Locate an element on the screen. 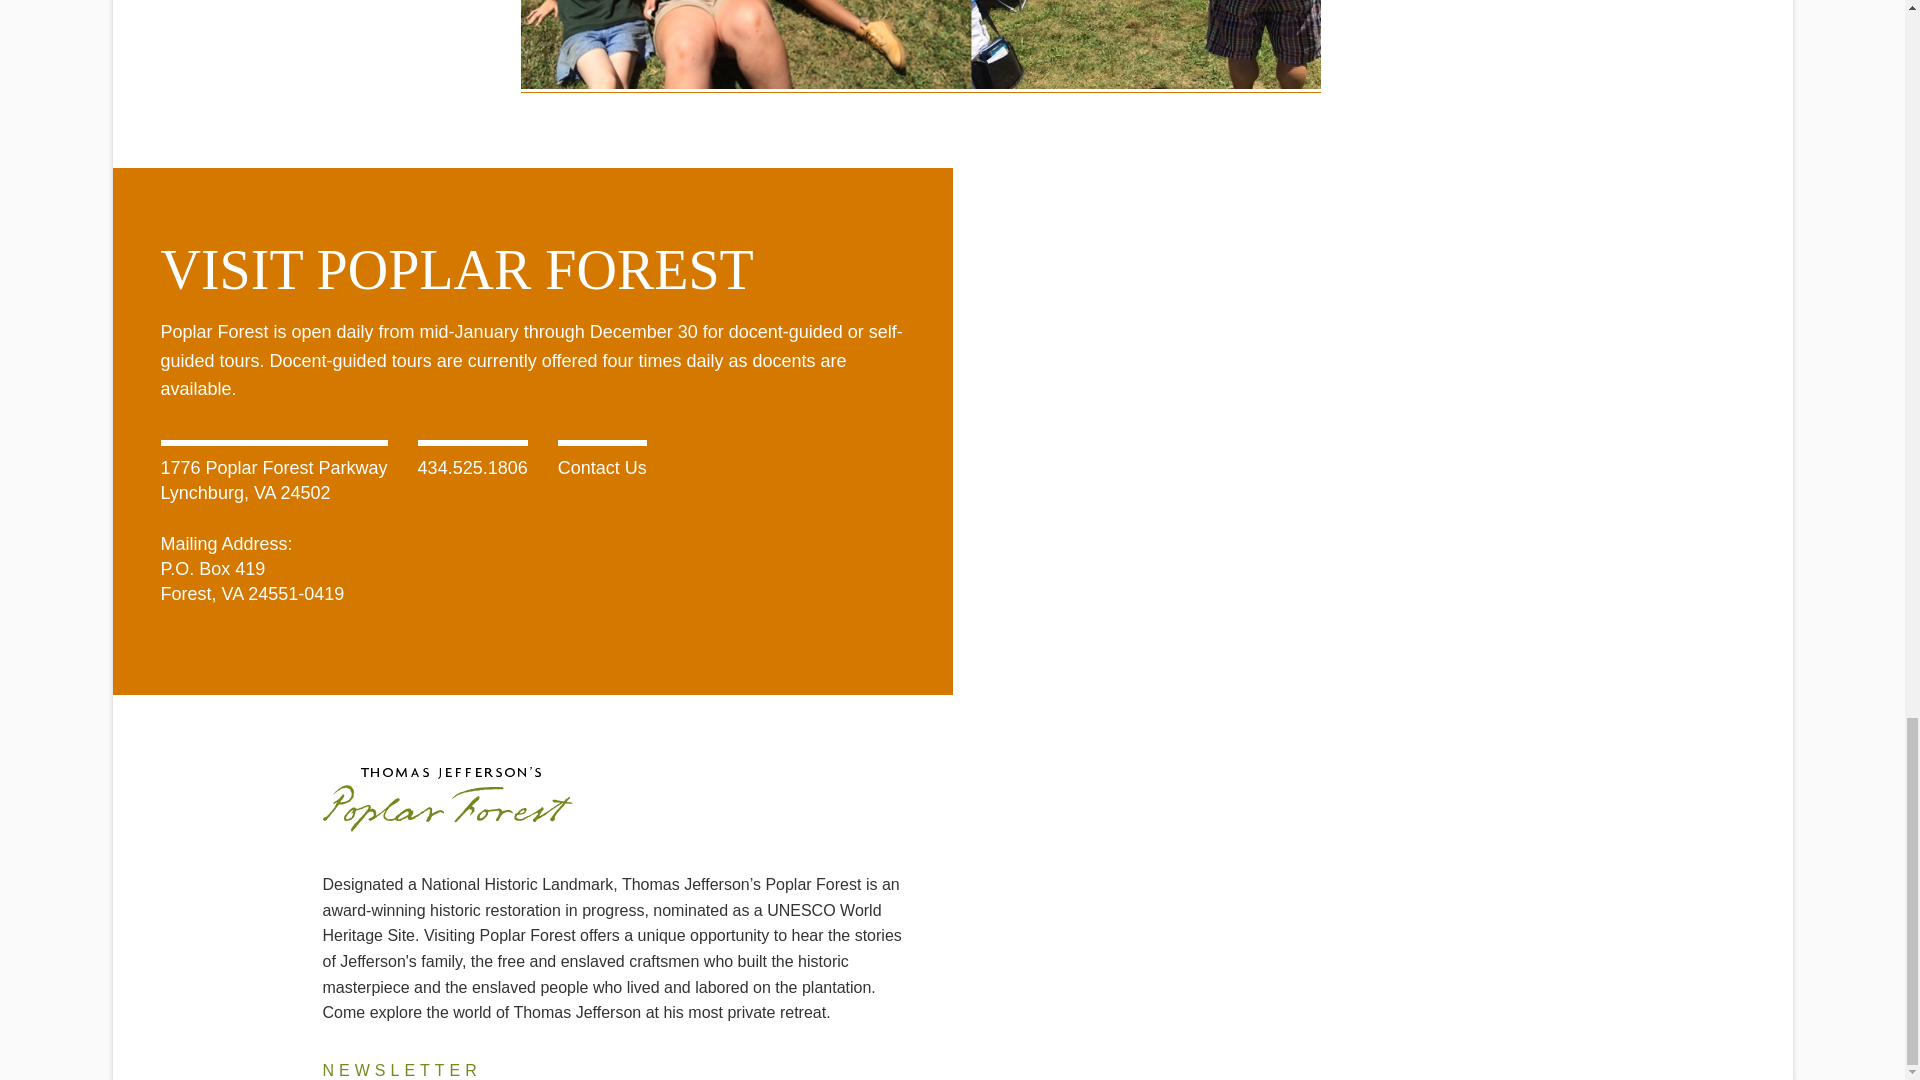 This screenshot has height=1080, width=1920. Contact Us is located at coordinates (602, 468).